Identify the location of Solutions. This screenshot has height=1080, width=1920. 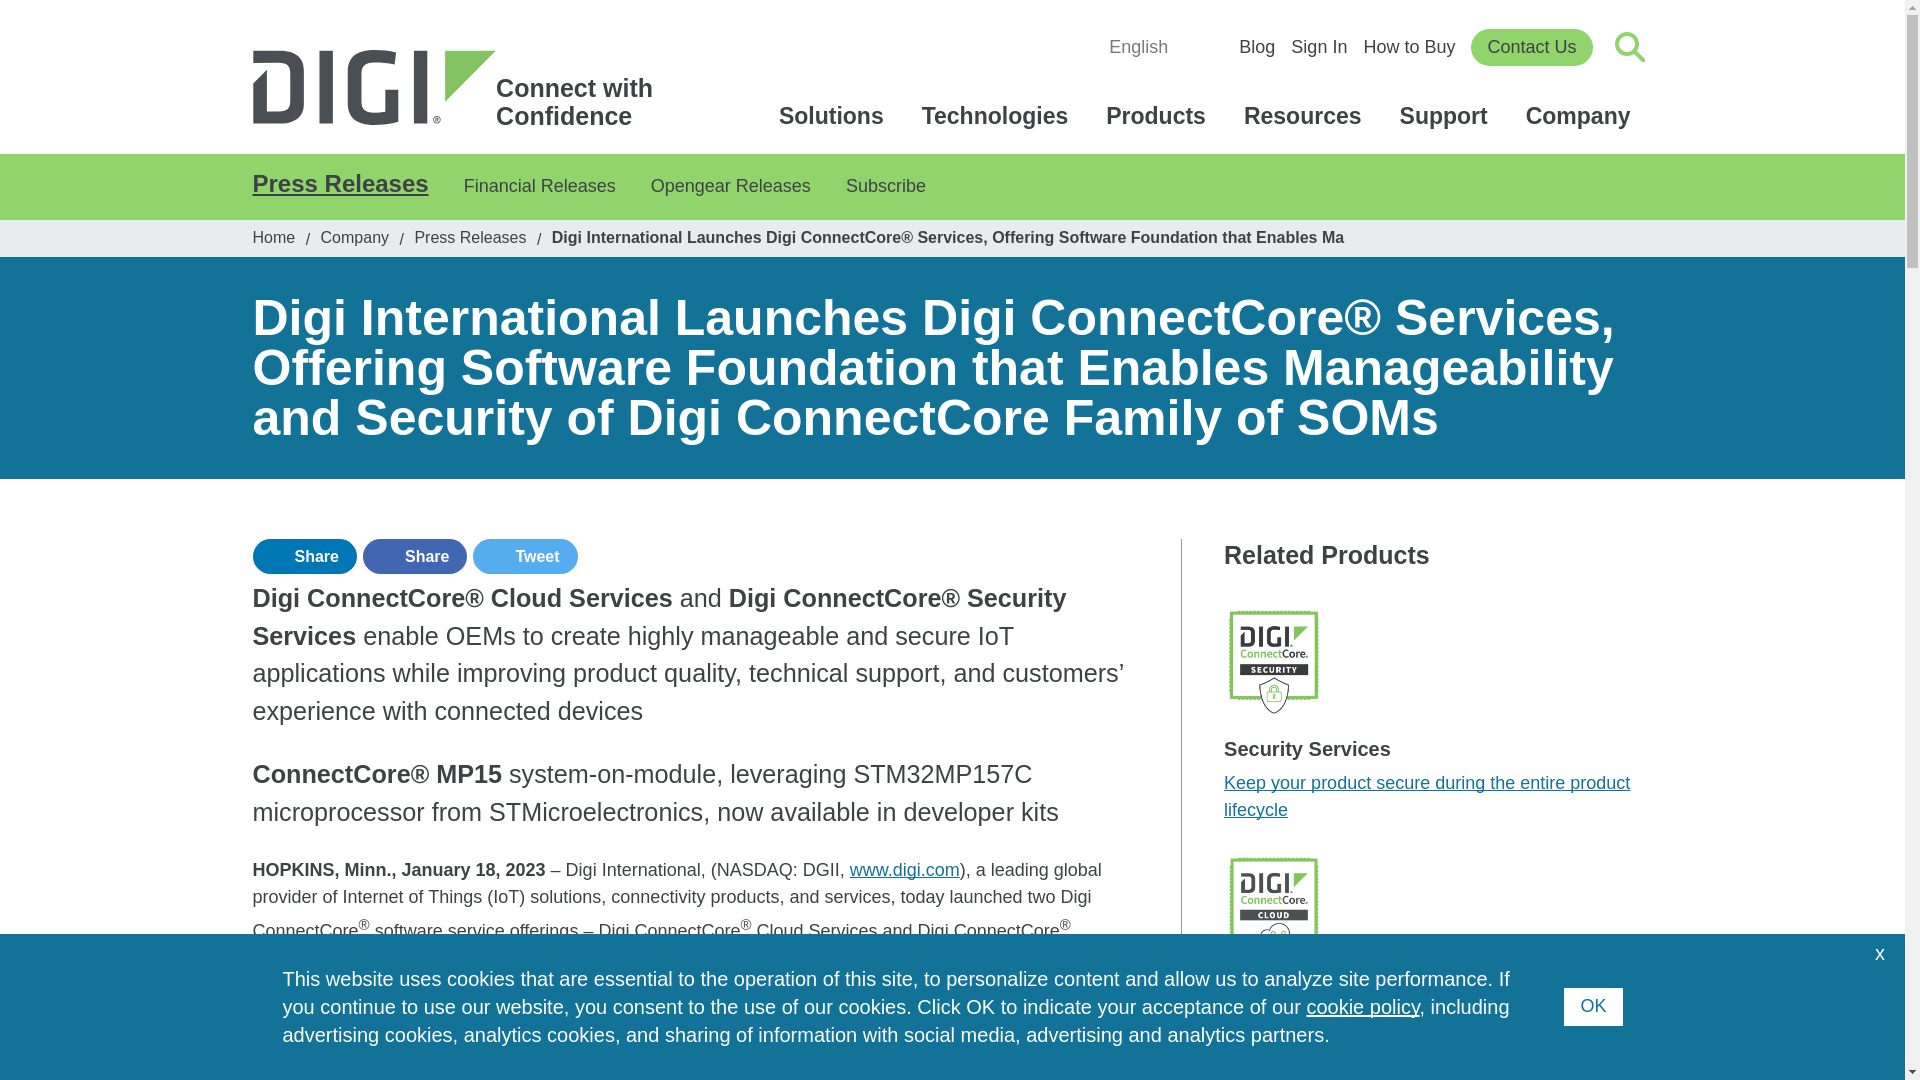
(834, 116).